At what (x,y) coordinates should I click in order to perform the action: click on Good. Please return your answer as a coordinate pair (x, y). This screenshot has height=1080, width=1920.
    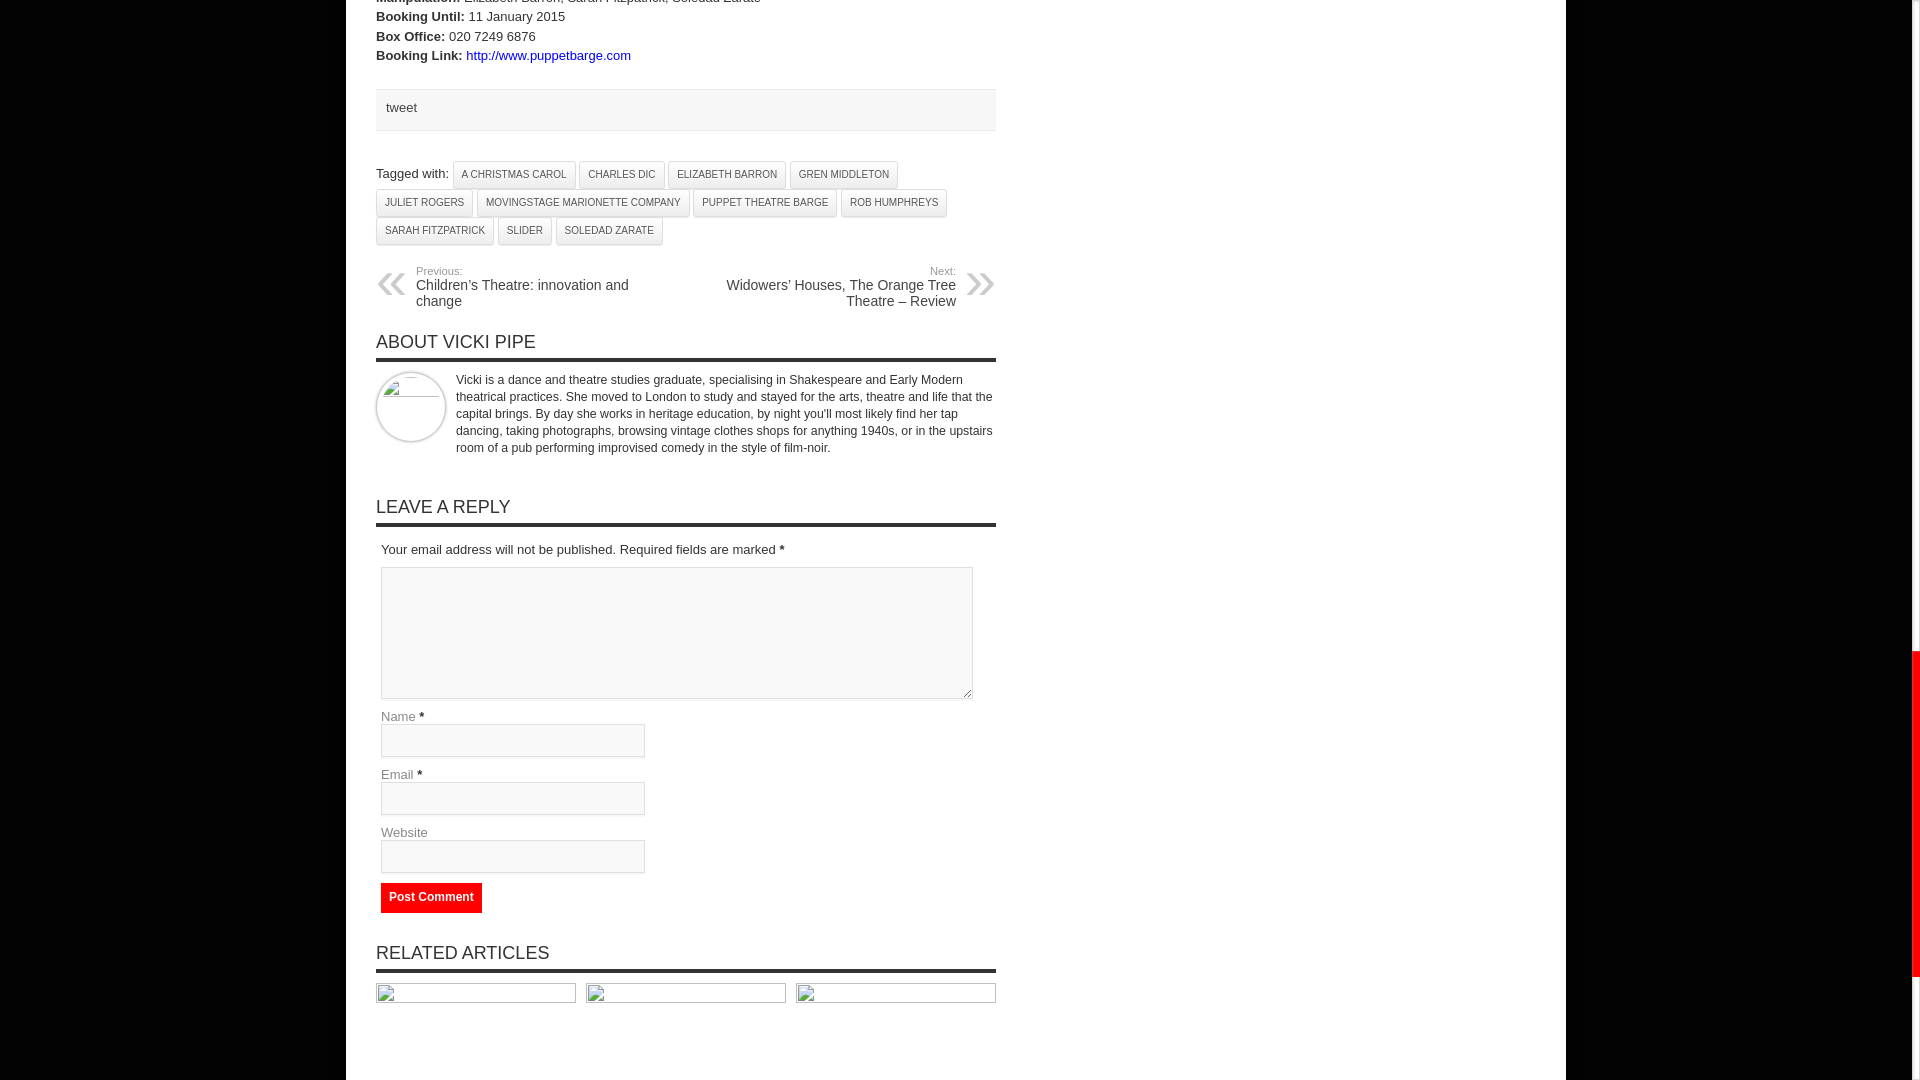
    Looking at the image, I should click on (544, 1074).